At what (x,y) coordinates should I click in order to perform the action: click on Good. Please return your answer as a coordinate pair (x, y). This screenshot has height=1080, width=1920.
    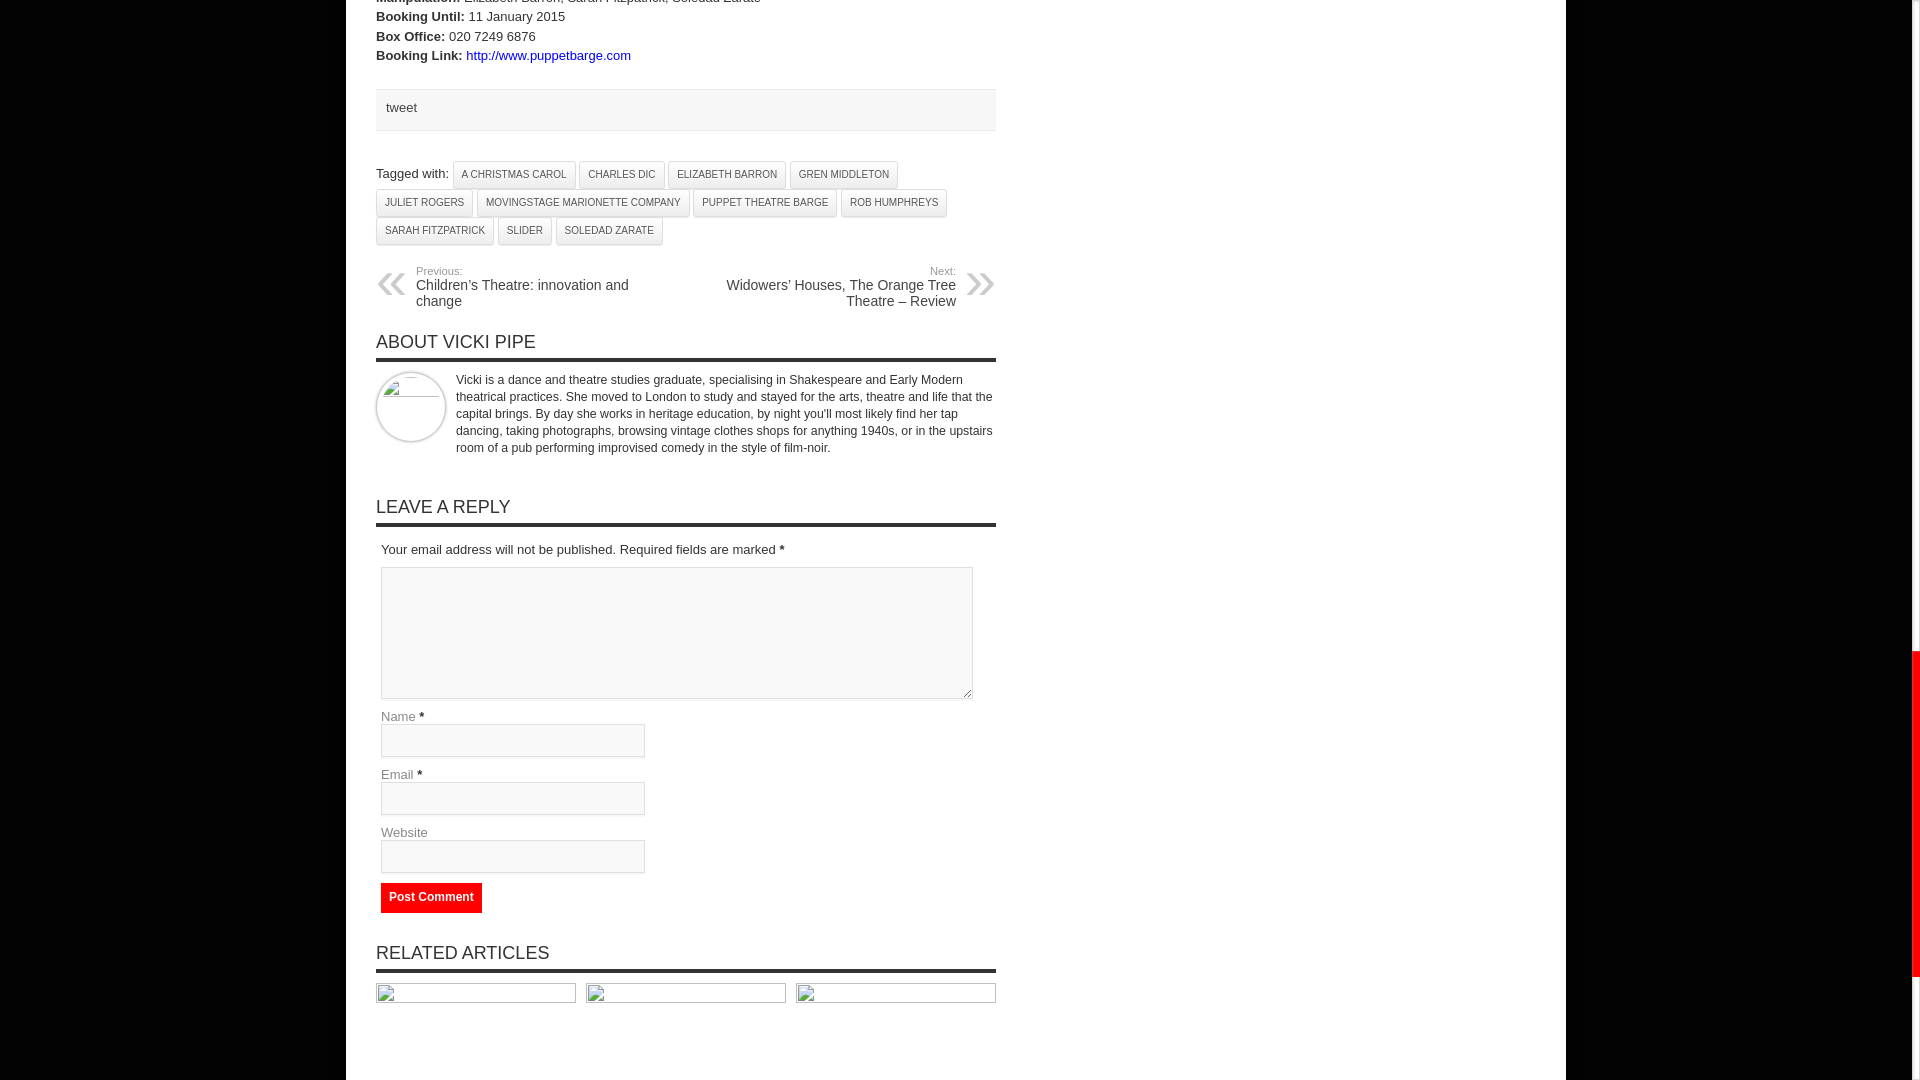
    Looking at the image, I should click on (544, 1074).